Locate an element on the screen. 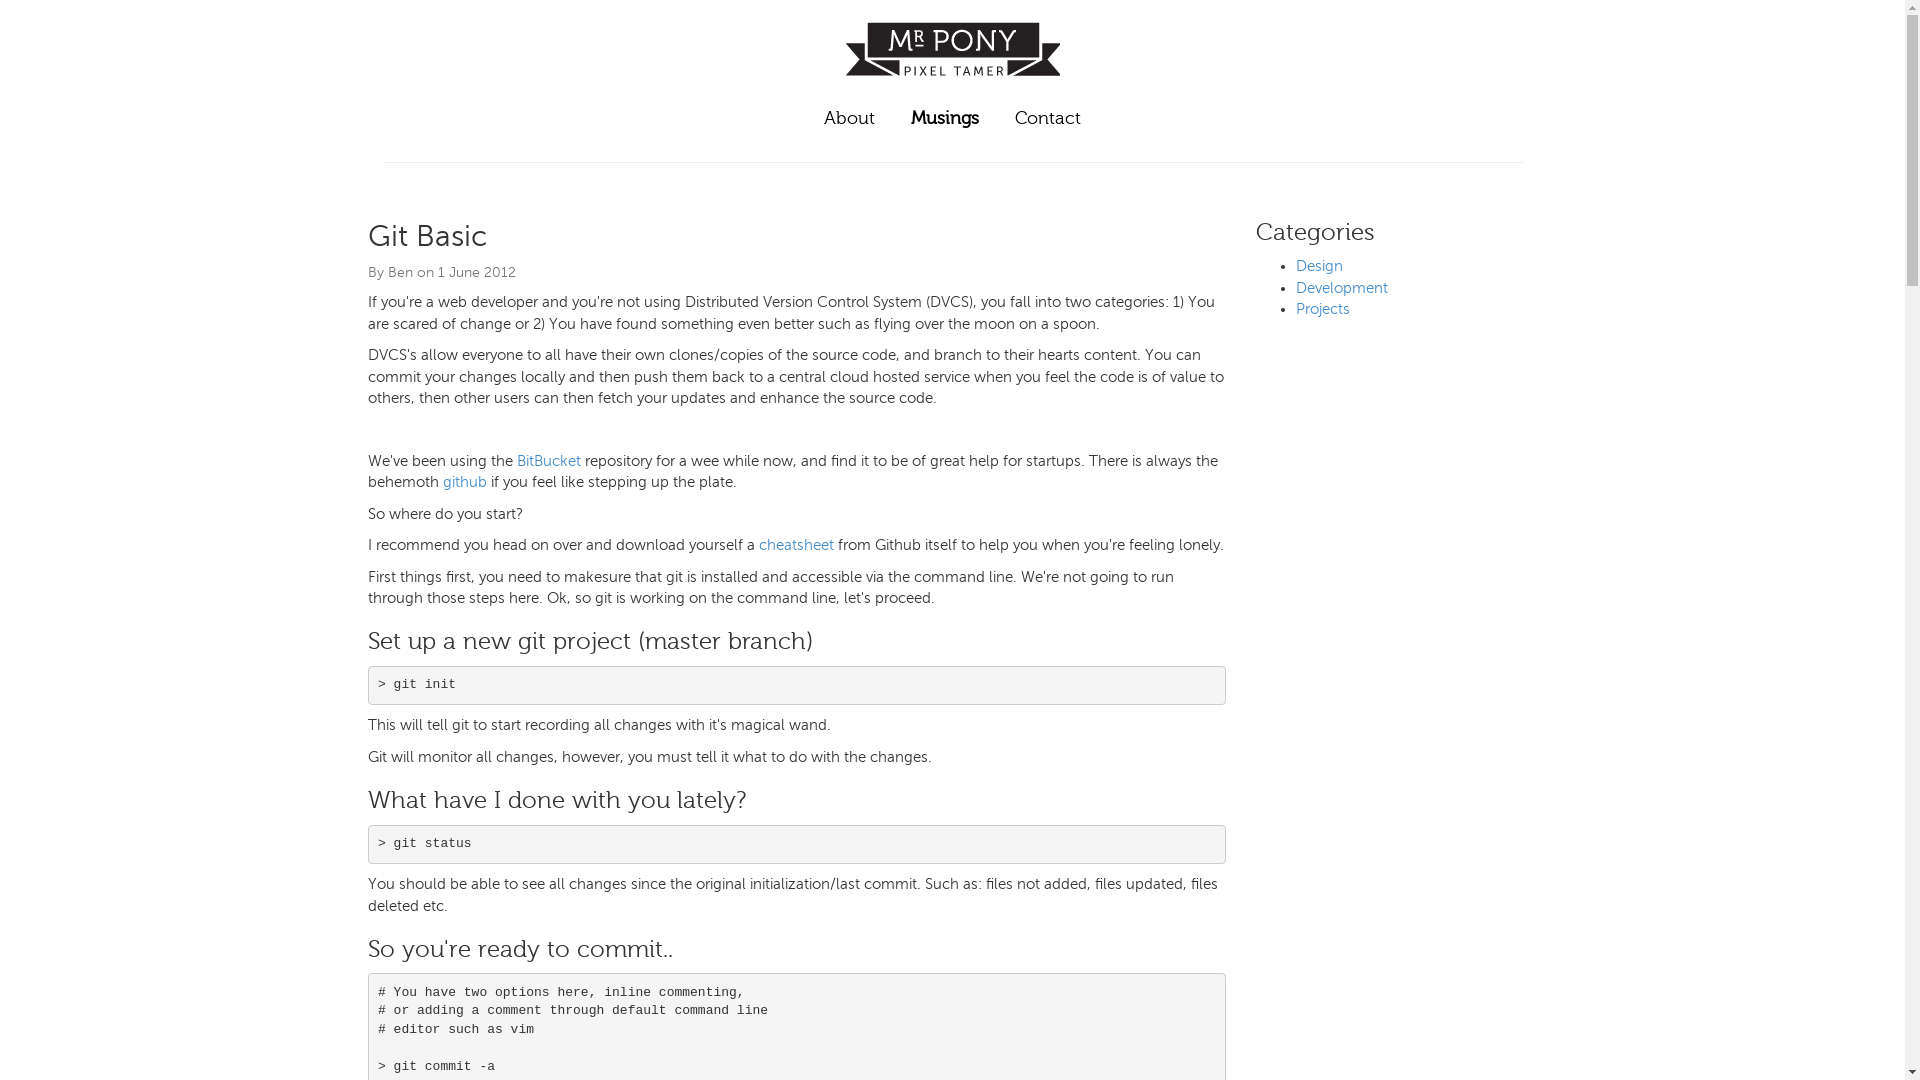  cheatsheet is located at coordinates (796, 545).